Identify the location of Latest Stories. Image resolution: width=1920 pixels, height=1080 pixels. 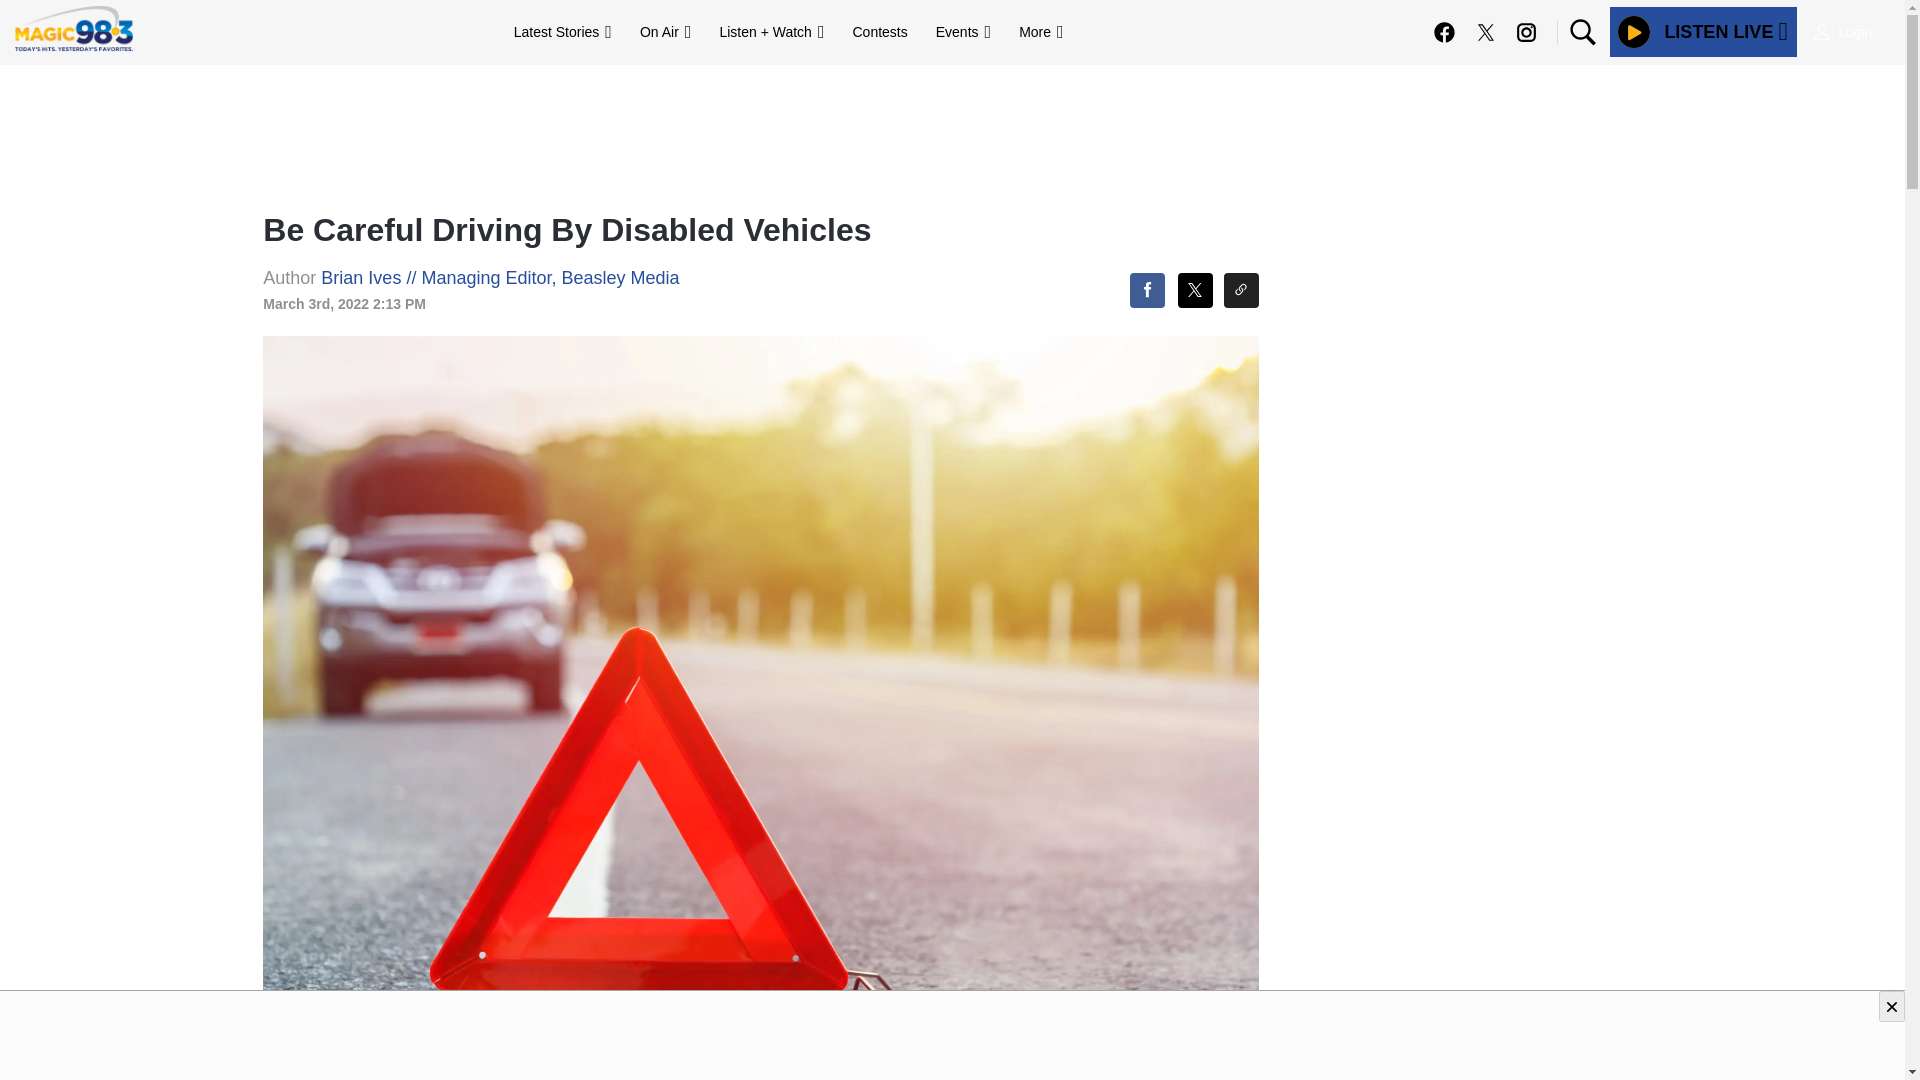
(562, 31).